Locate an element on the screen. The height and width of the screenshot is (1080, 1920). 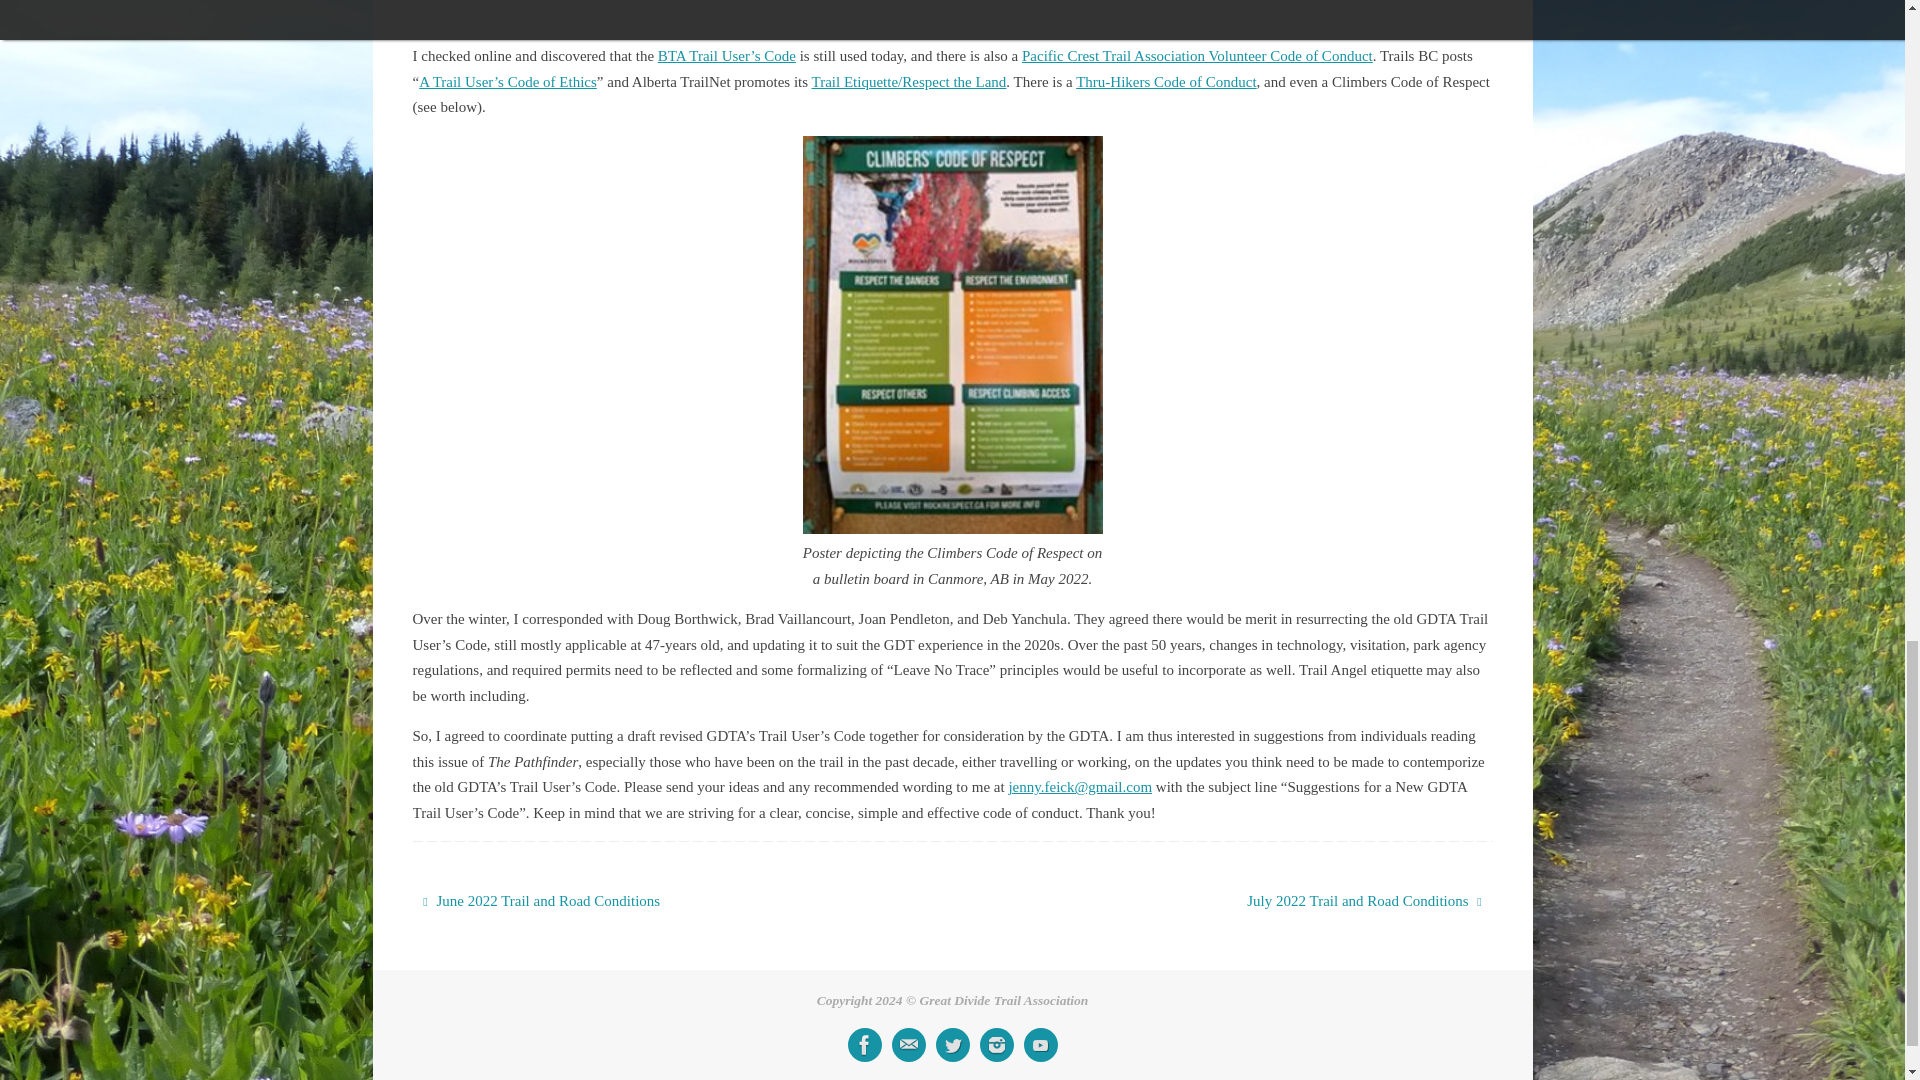
Twitter is located at coordinates (952, 1044).